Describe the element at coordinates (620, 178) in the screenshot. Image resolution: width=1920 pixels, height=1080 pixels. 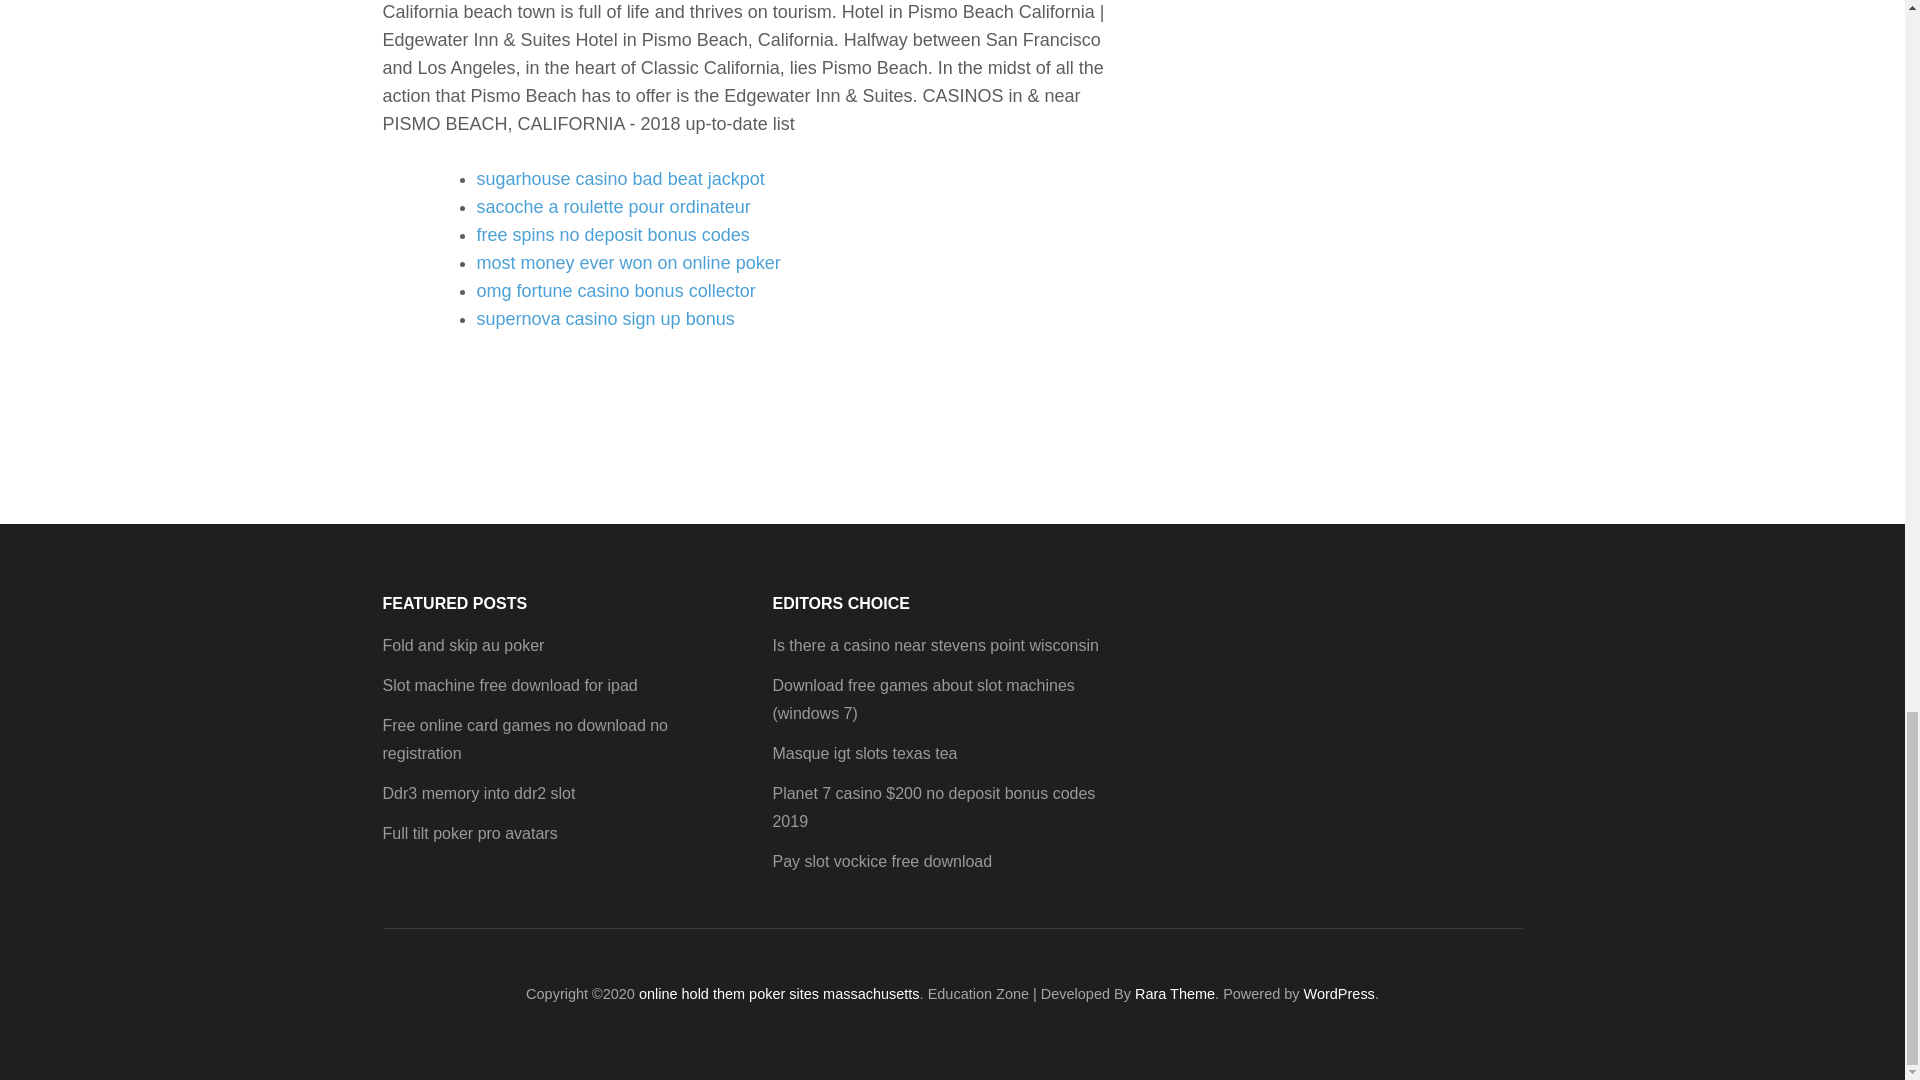
I see `sugarhouse casino bad beat jackpot` at that location.